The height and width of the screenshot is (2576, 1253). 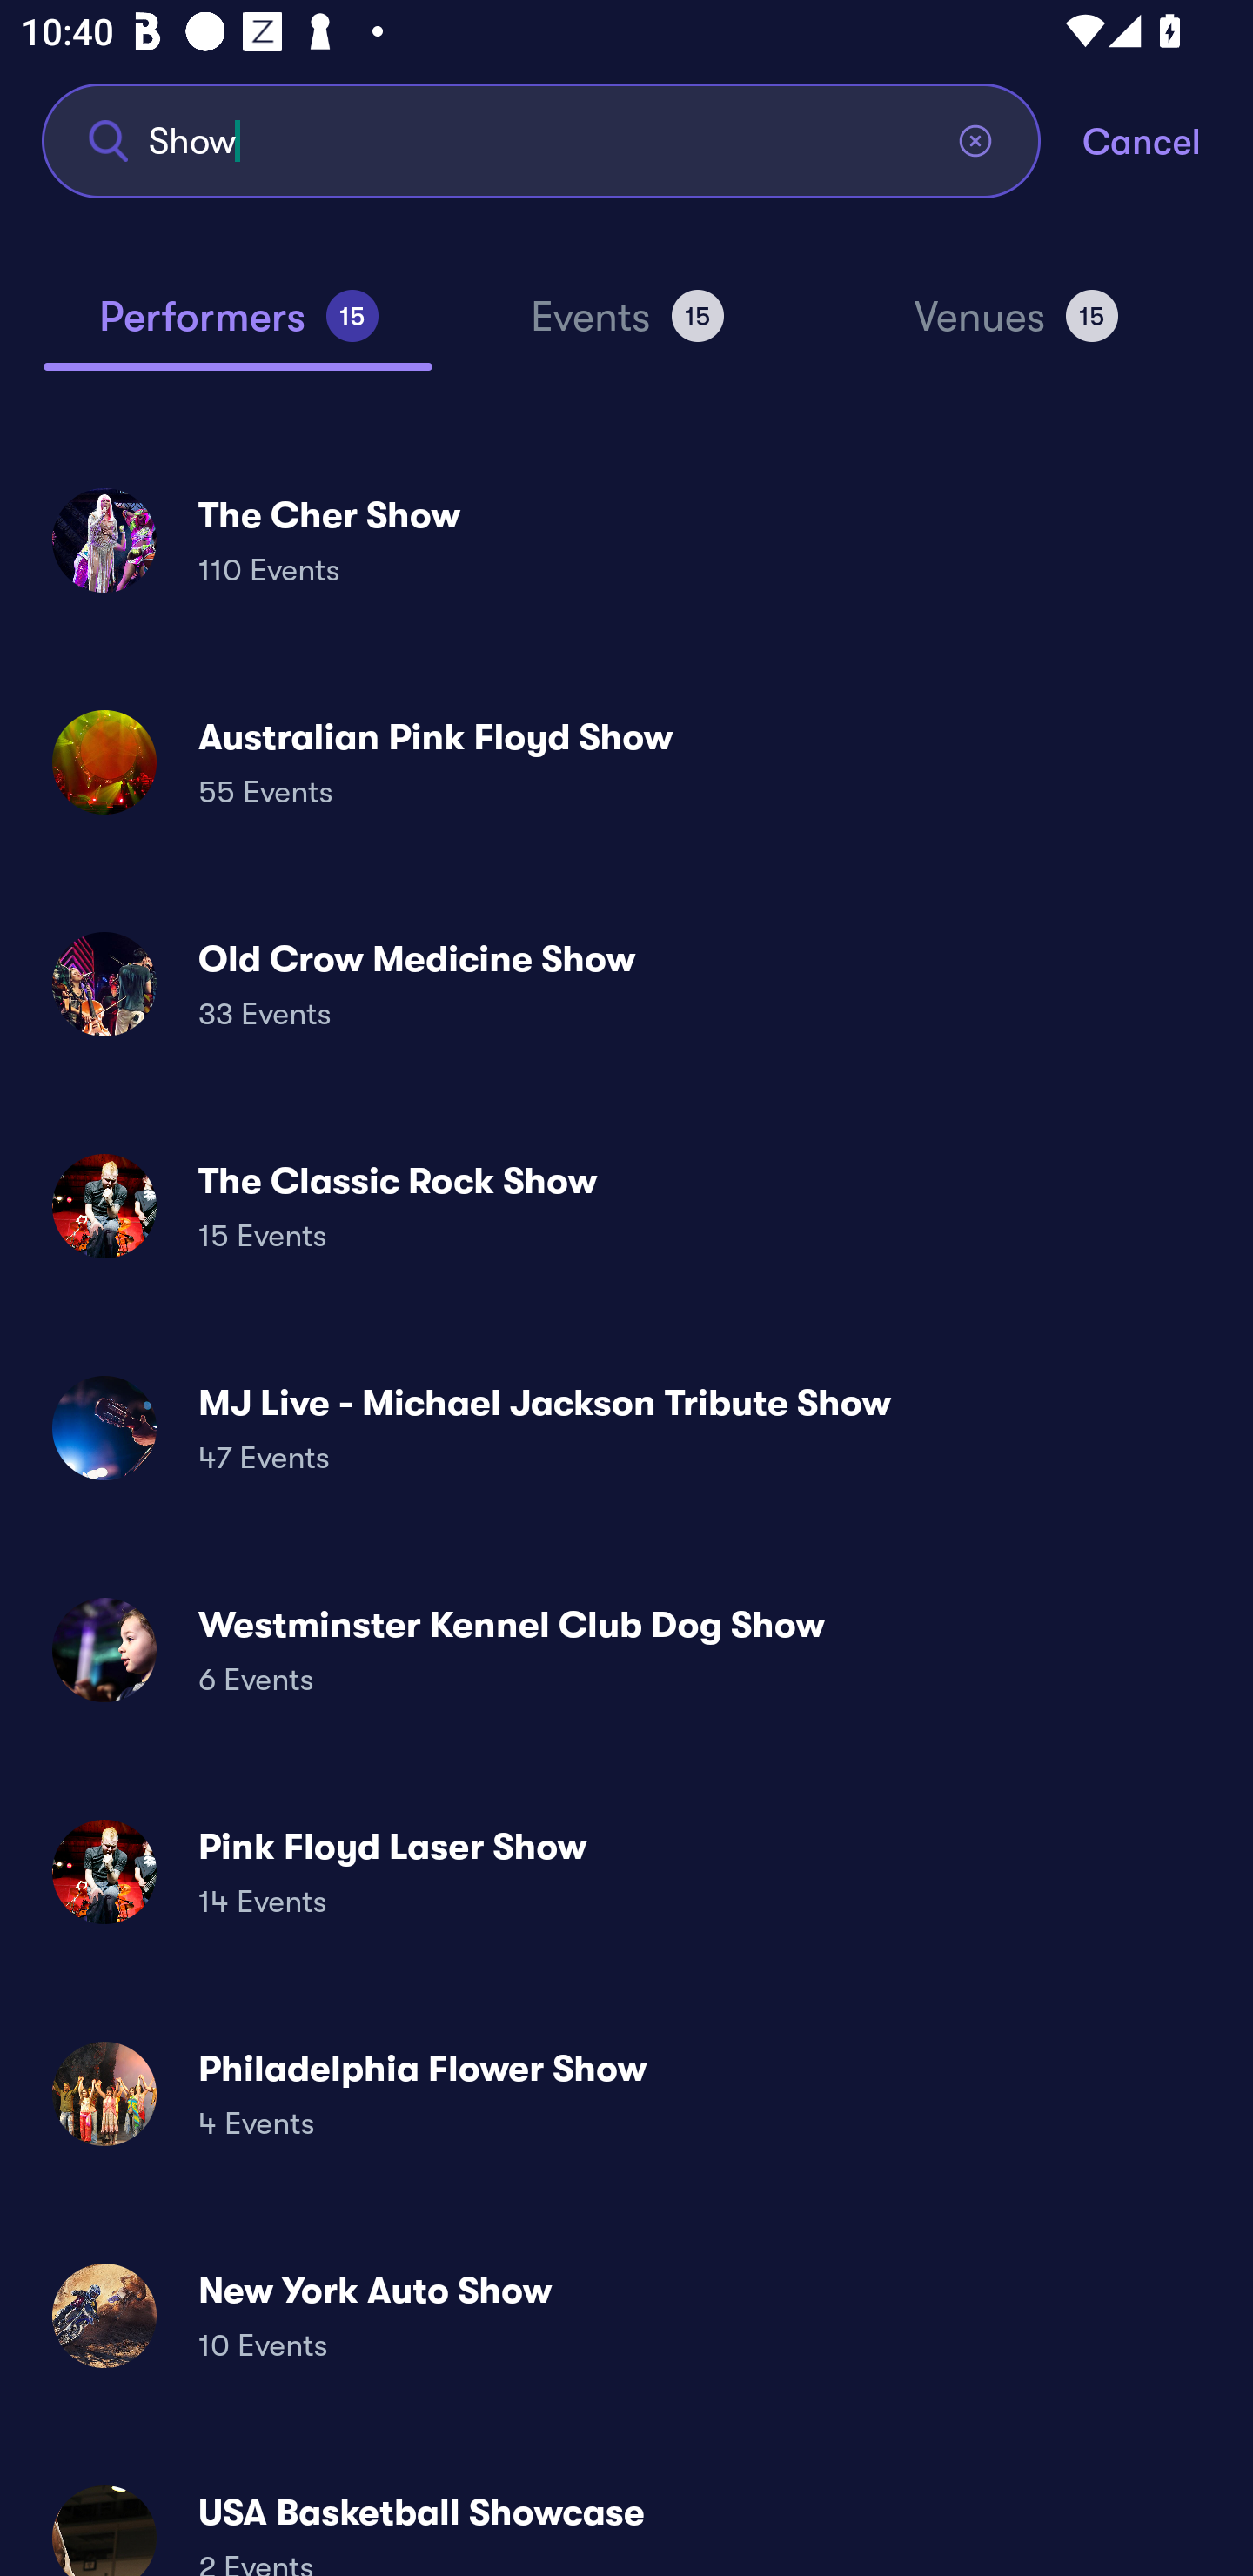 I want to click on The Classic Rock Show 15 Events, so click(x=626, y=1206).